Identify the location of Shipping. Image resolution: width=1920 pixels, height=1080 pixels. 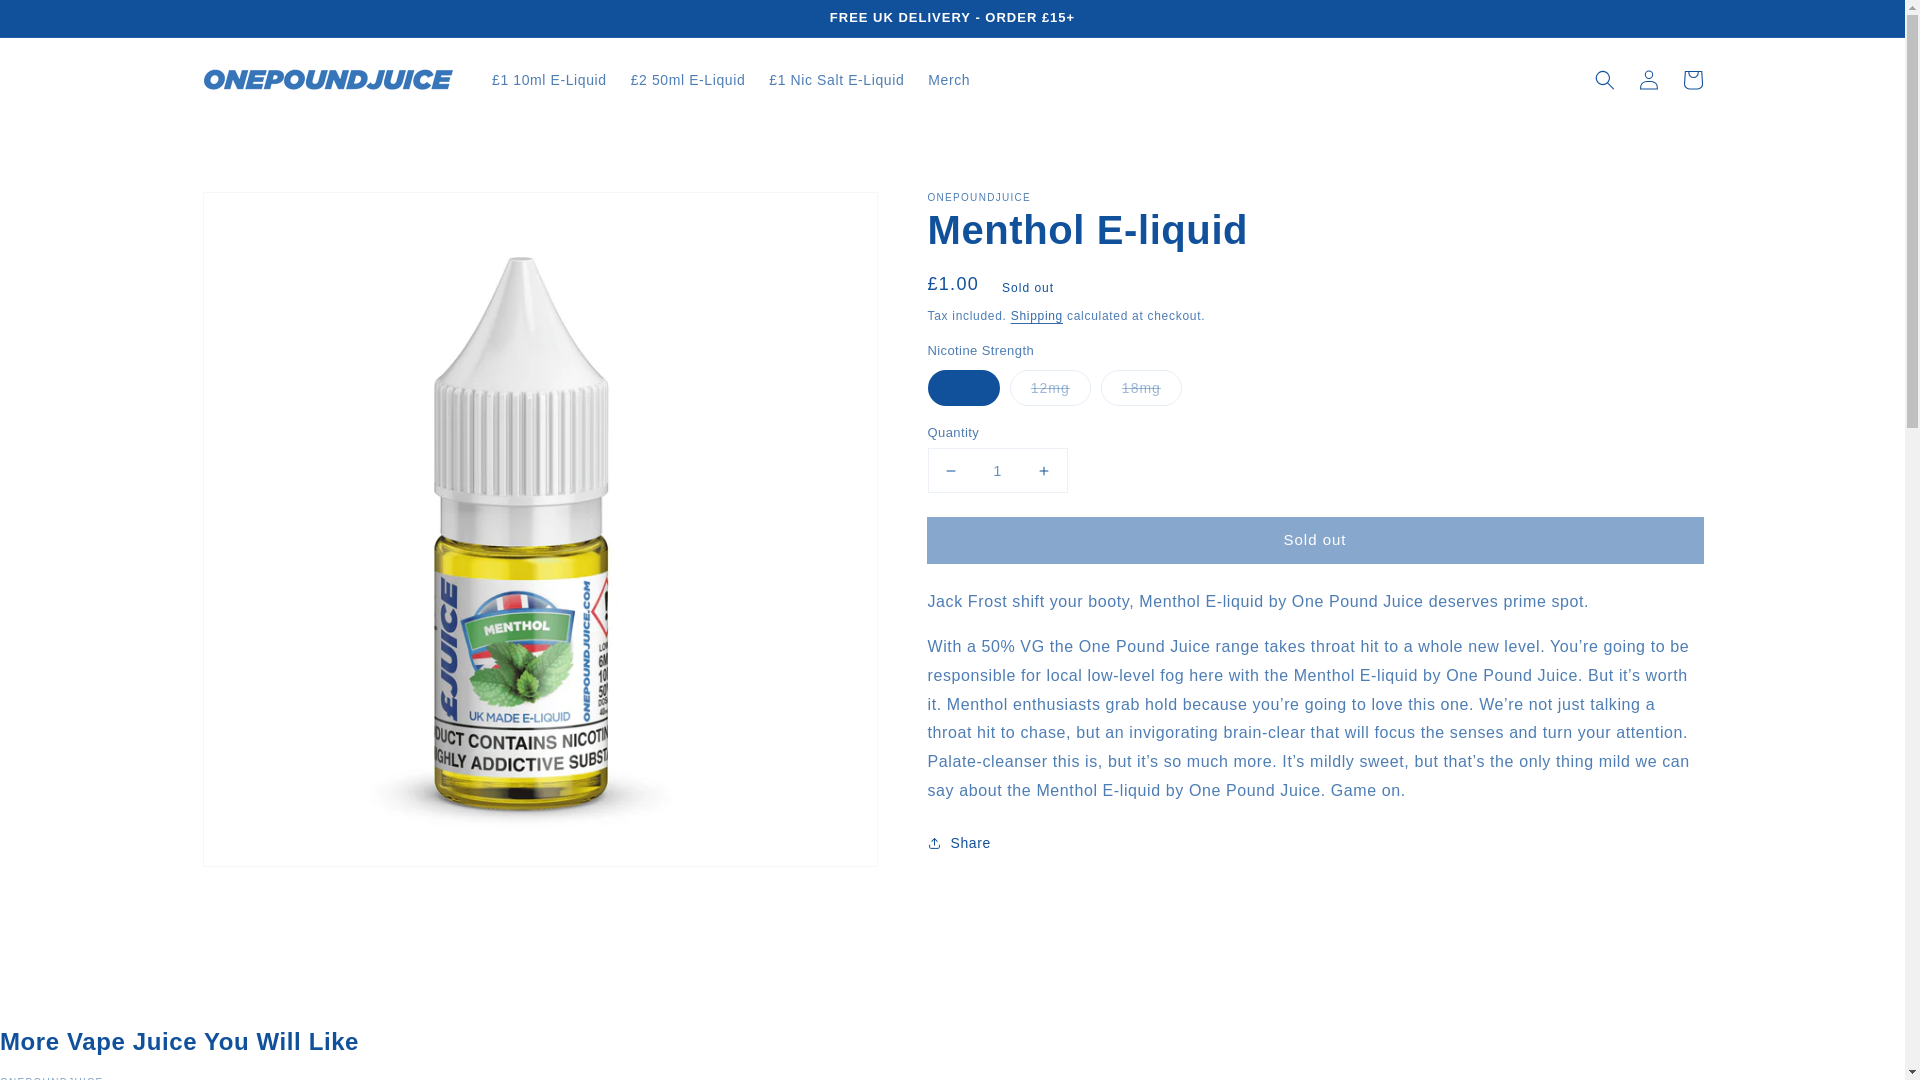
(1037, 315).